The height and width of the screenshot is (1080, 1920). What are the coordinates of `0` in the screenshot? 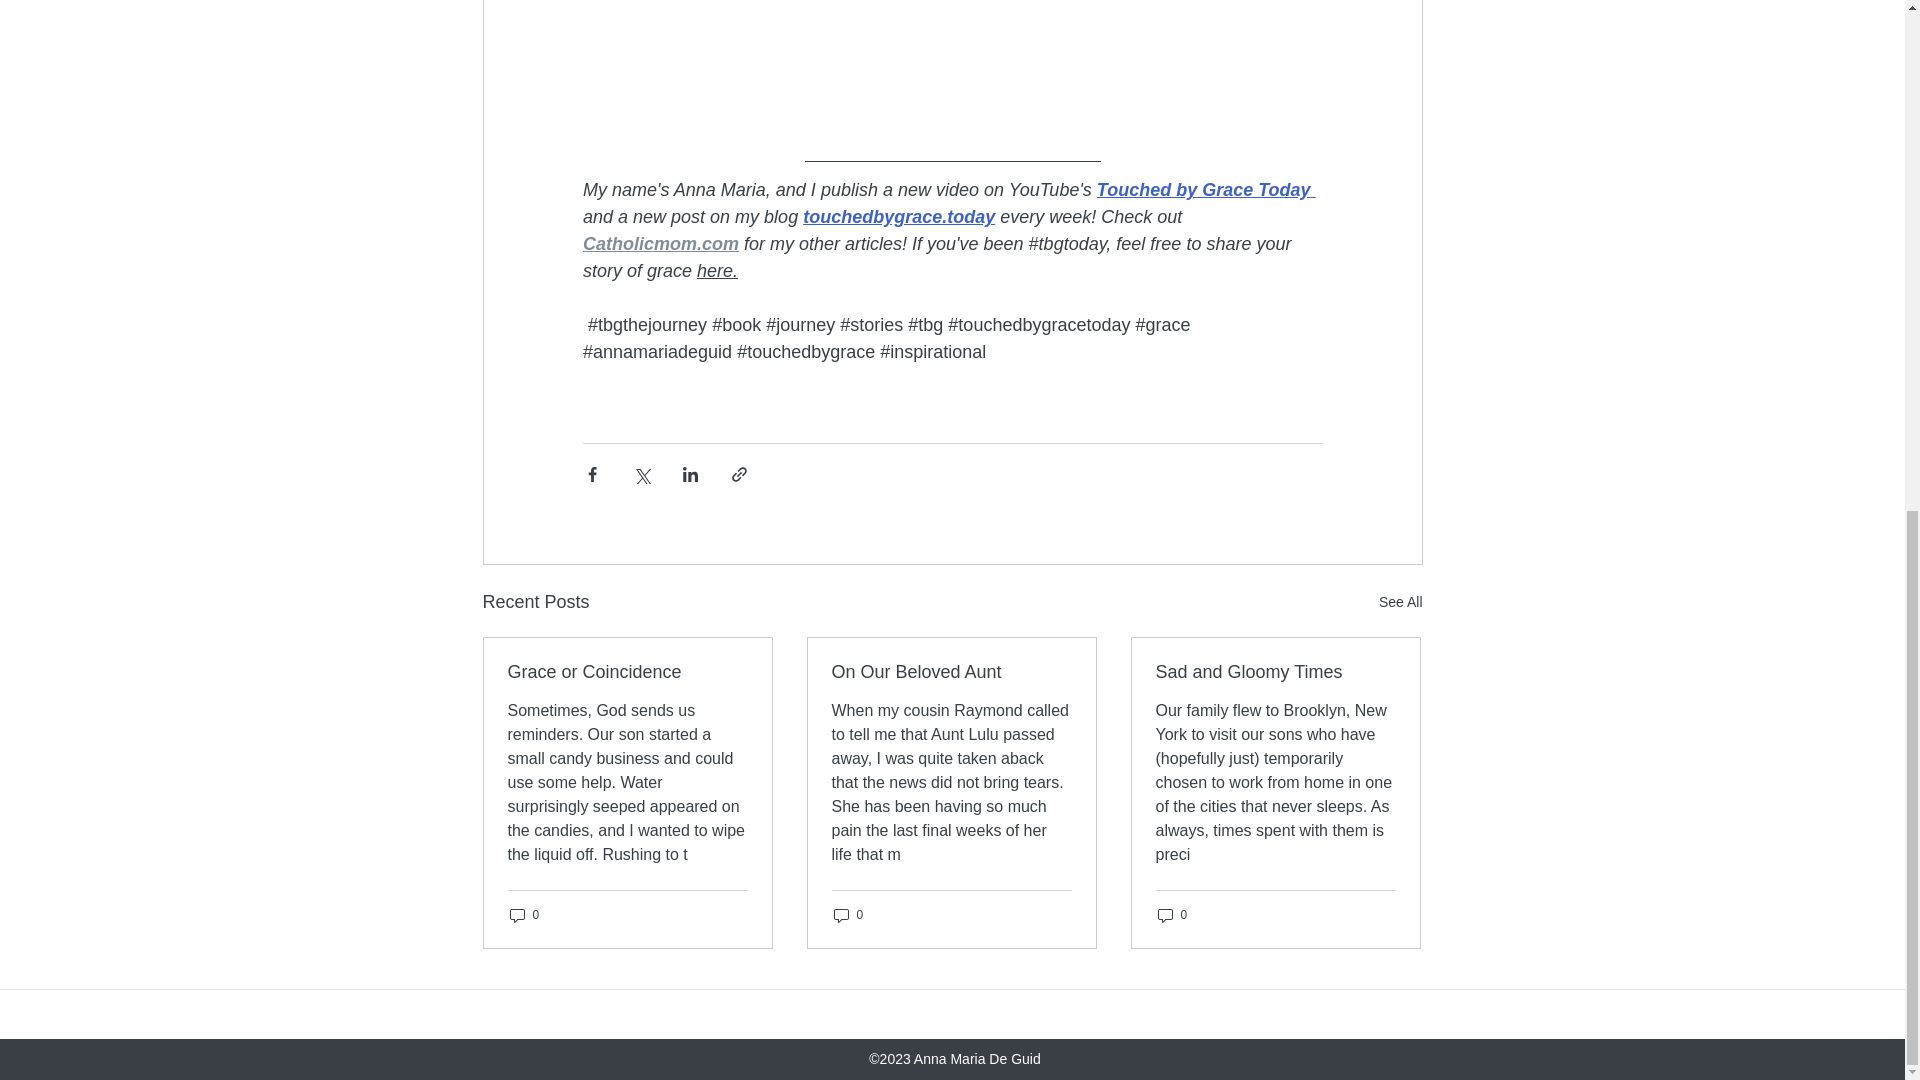 It's located at (524, 915).